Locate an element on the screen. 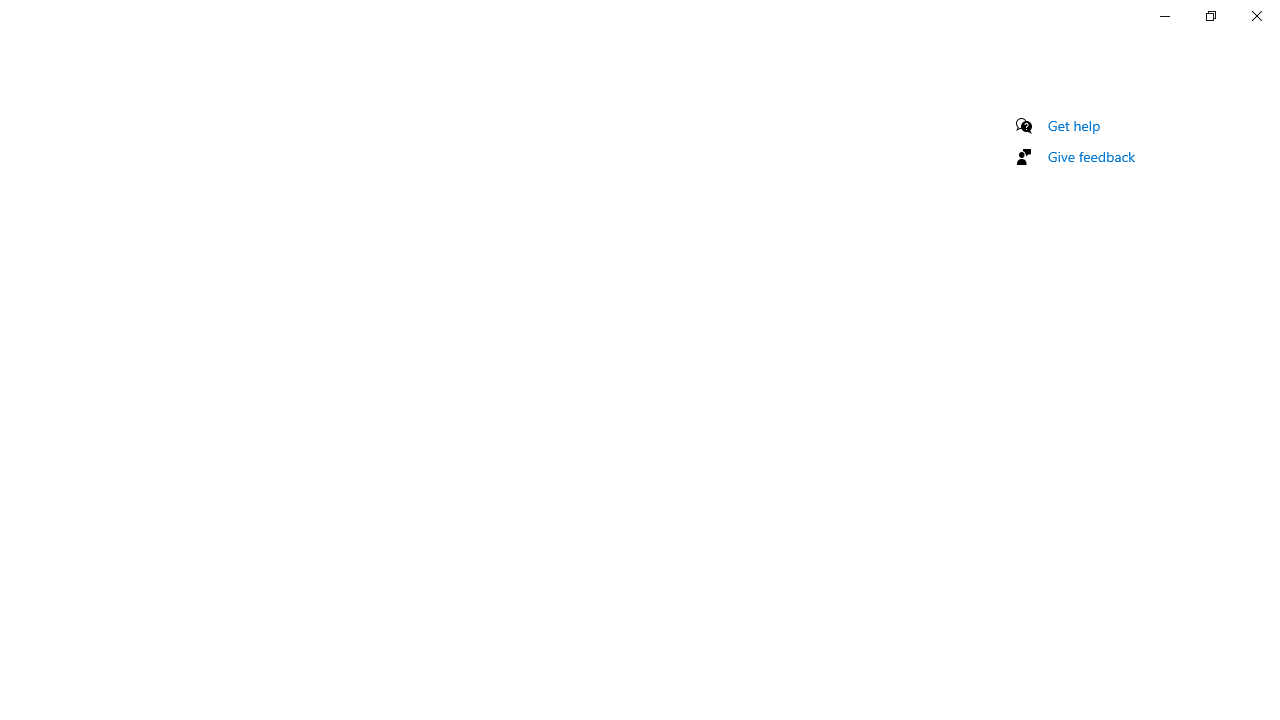  Get help is located at coordinates (1074, 125).